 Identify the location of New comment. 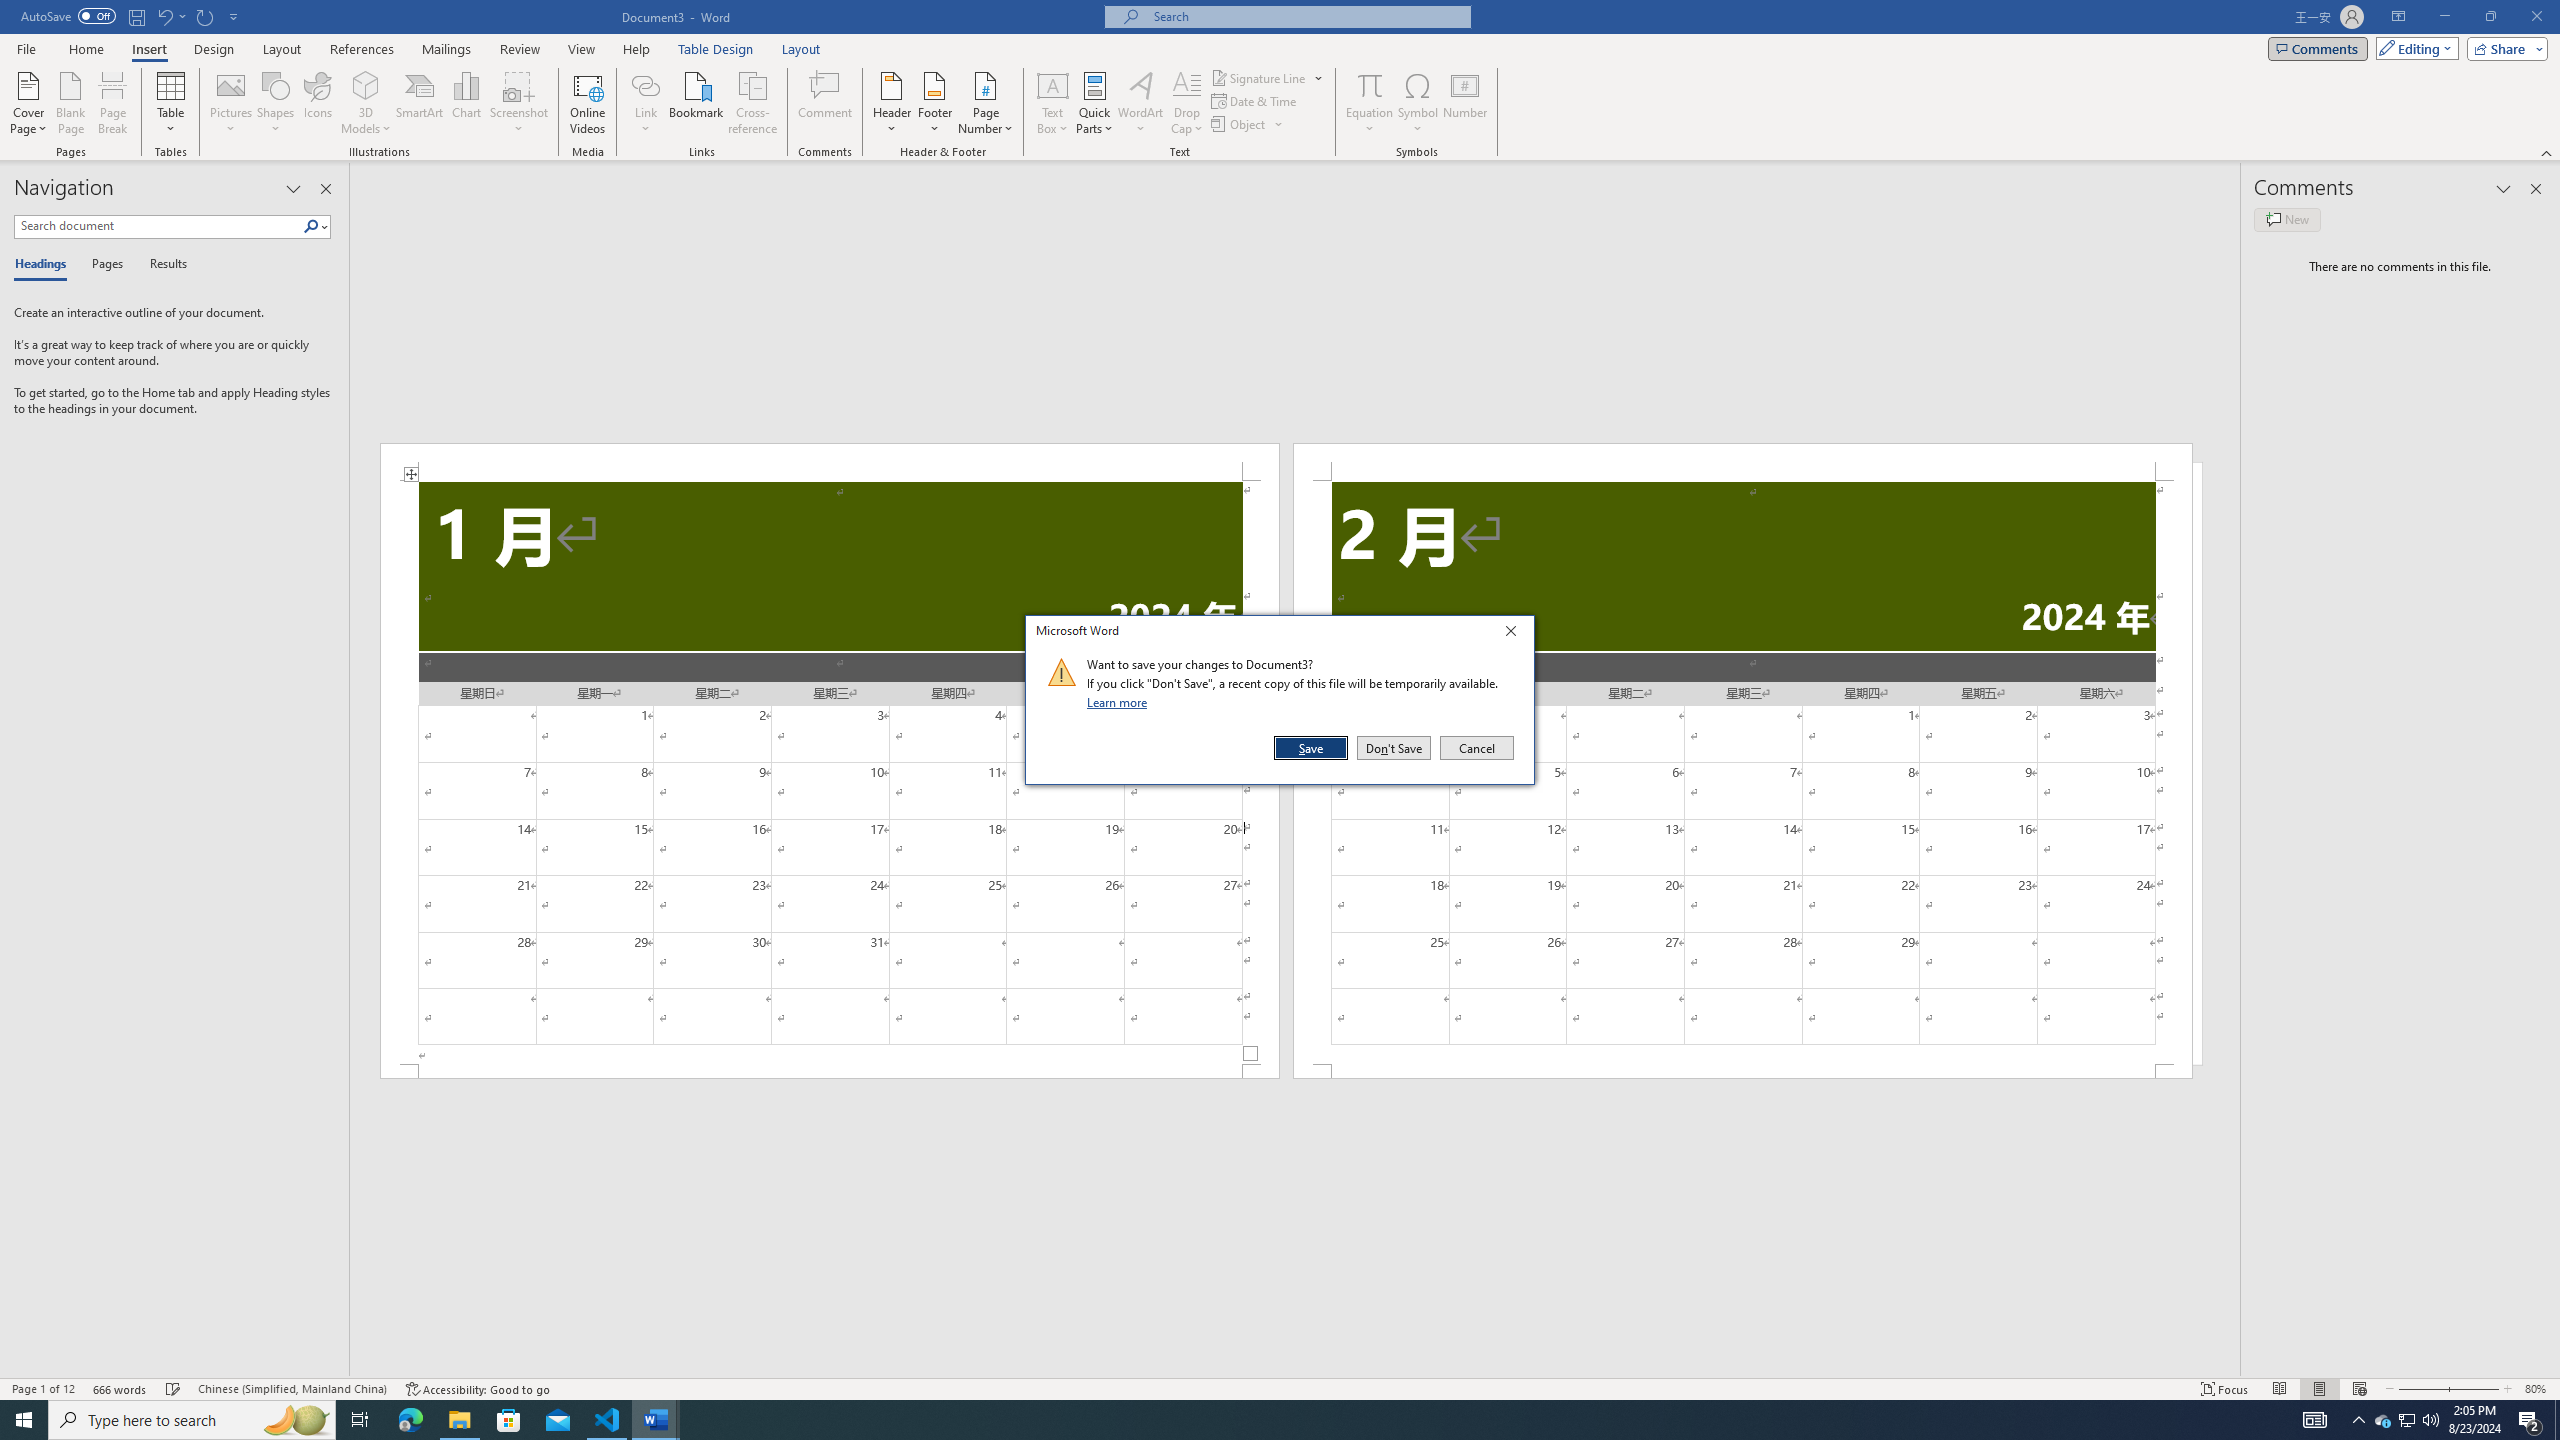
(2286, 219).